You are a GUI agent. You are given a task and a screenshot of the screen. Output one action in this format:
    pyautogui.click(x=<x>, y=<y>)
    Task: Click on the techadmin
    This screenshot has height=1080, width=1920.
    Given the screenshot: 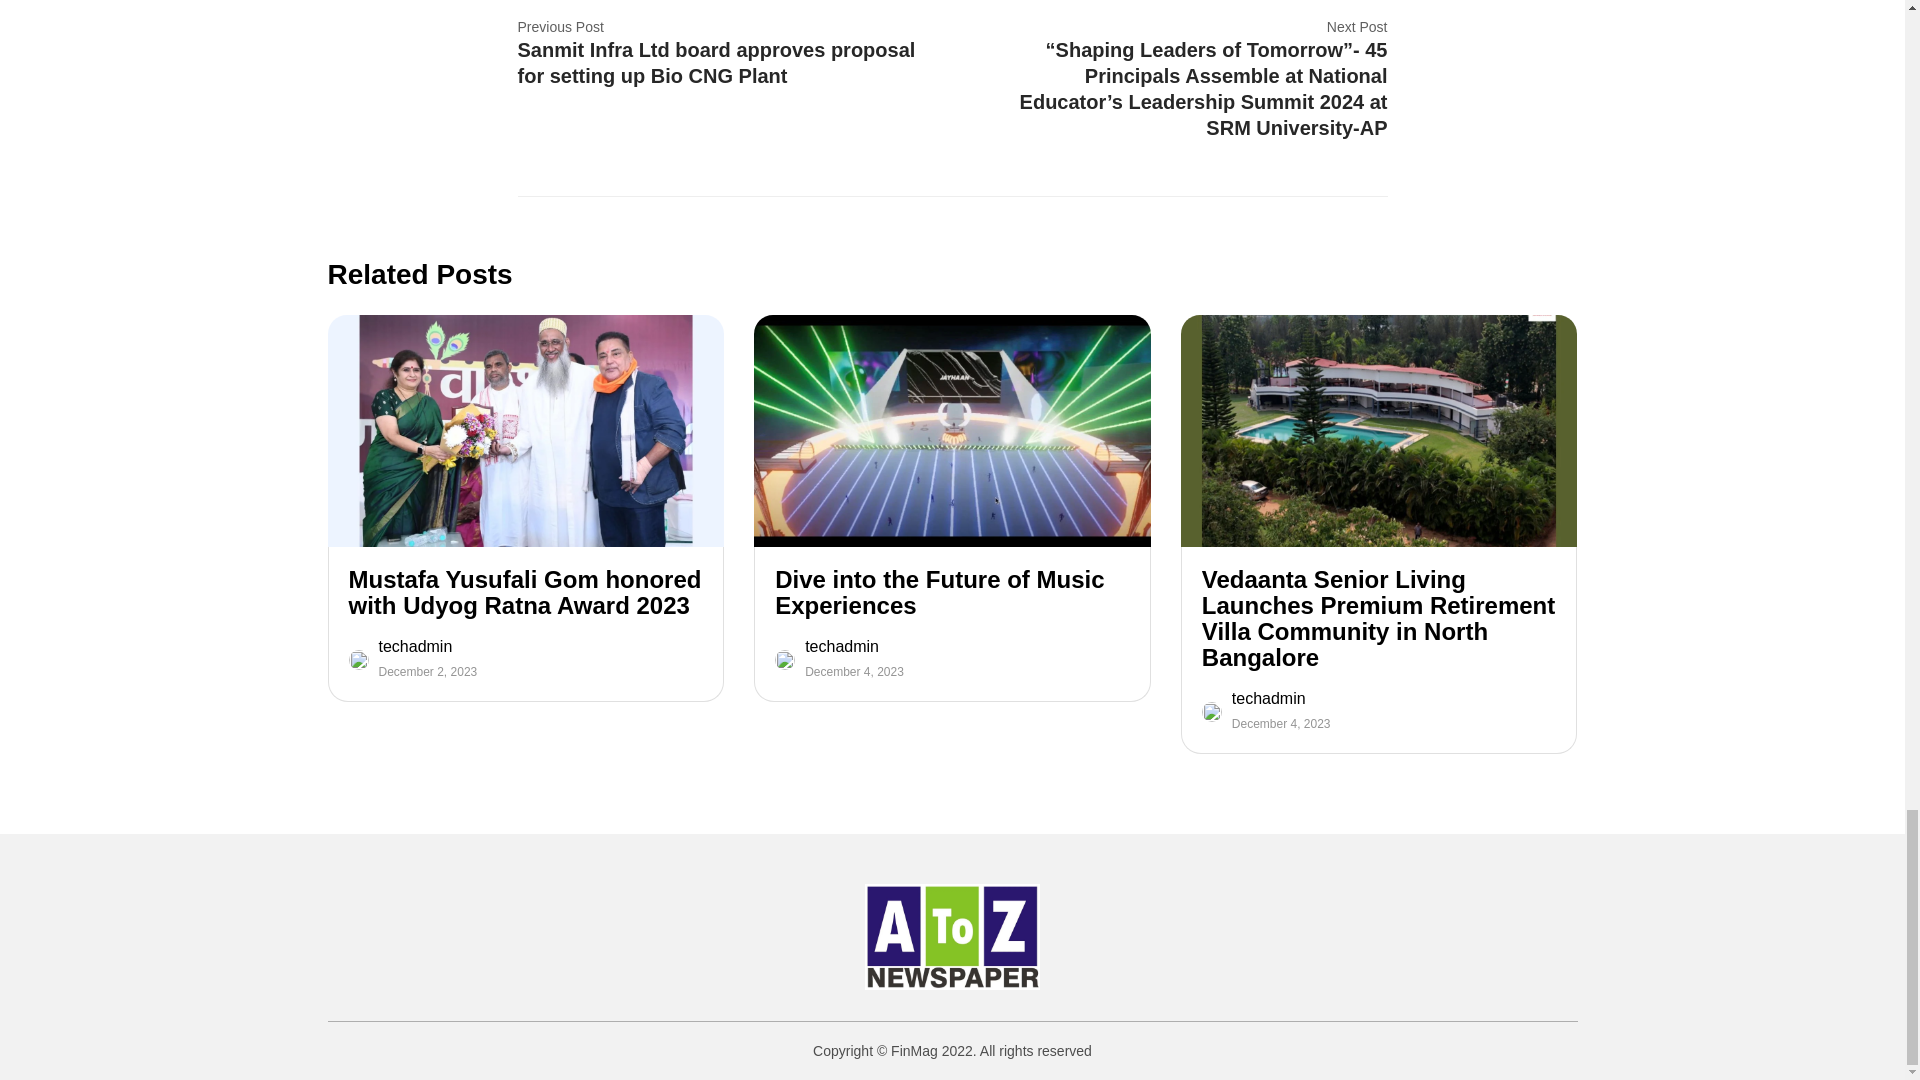 What is the action you would take?
    pyautogui.click(x=427, y=646)
    